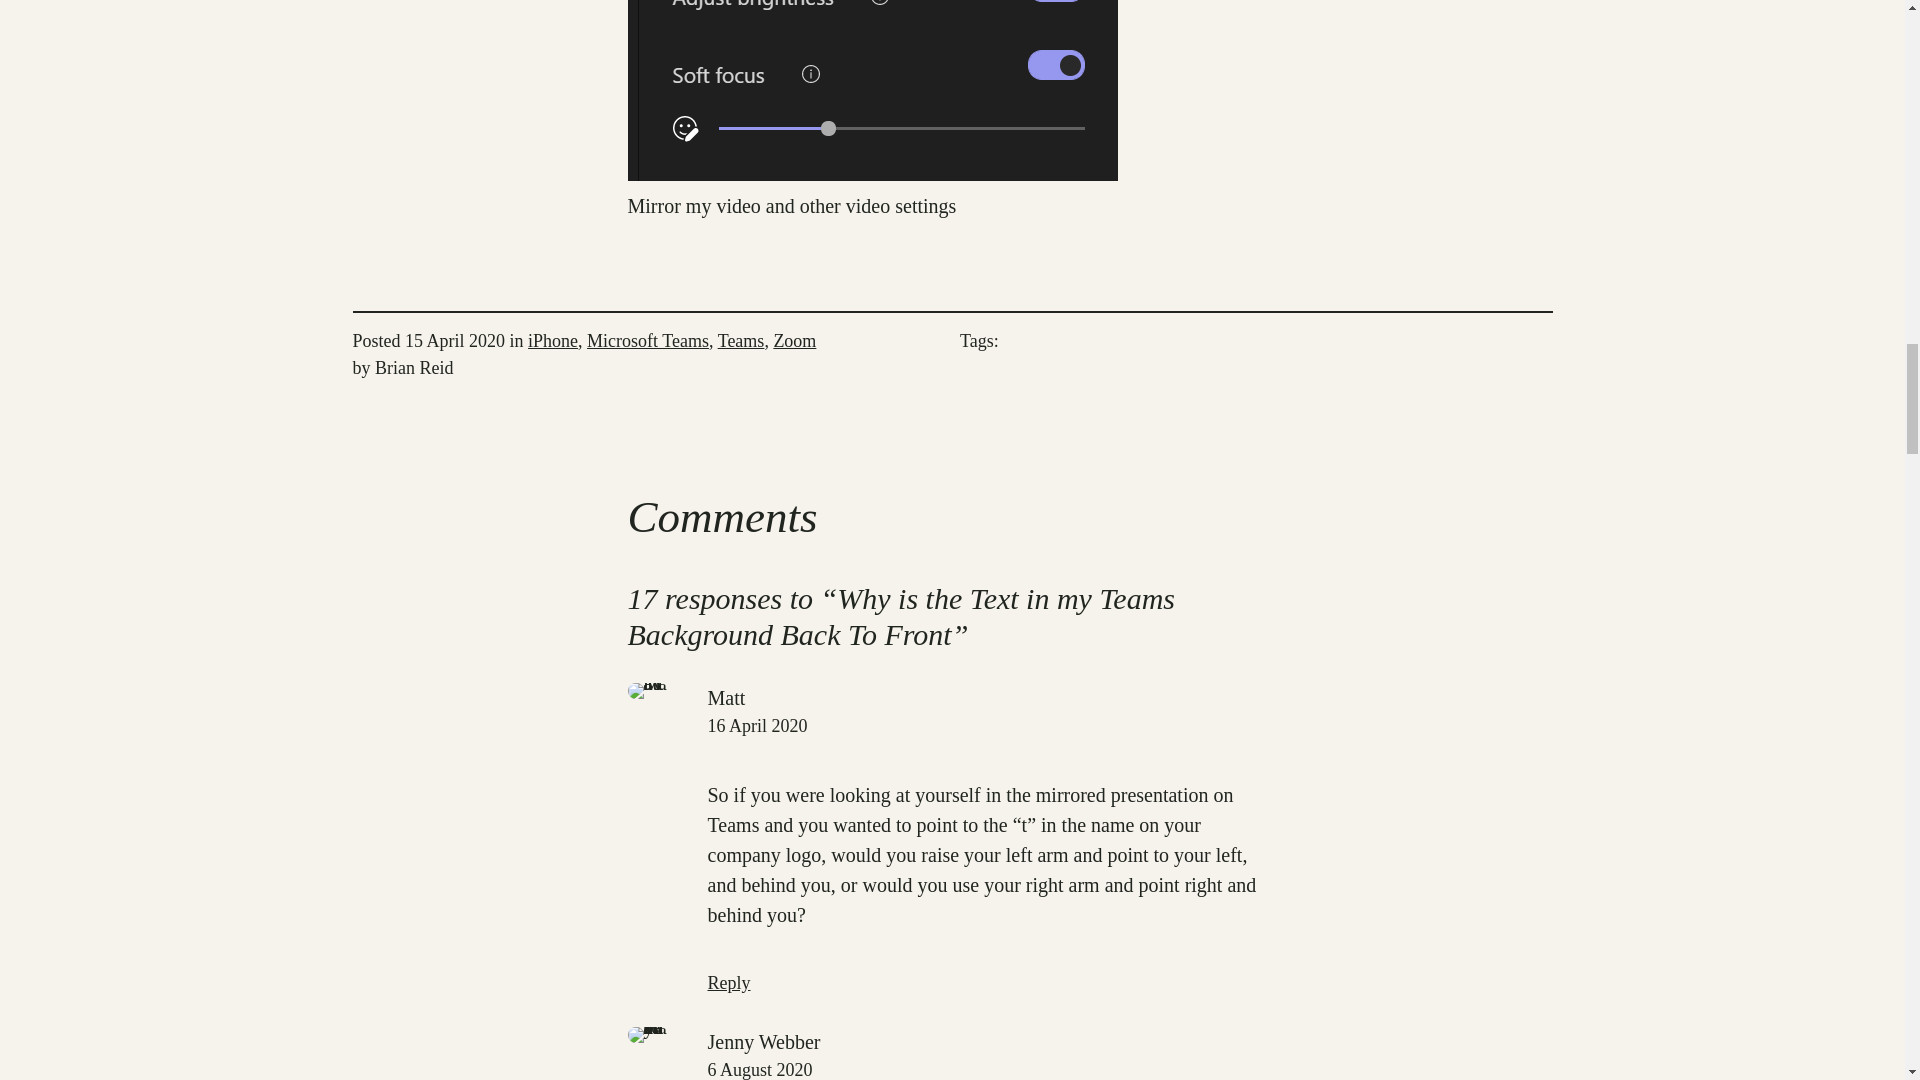 The image size is (1920, 1080). I want to click on iPhone, so click(552, 340).